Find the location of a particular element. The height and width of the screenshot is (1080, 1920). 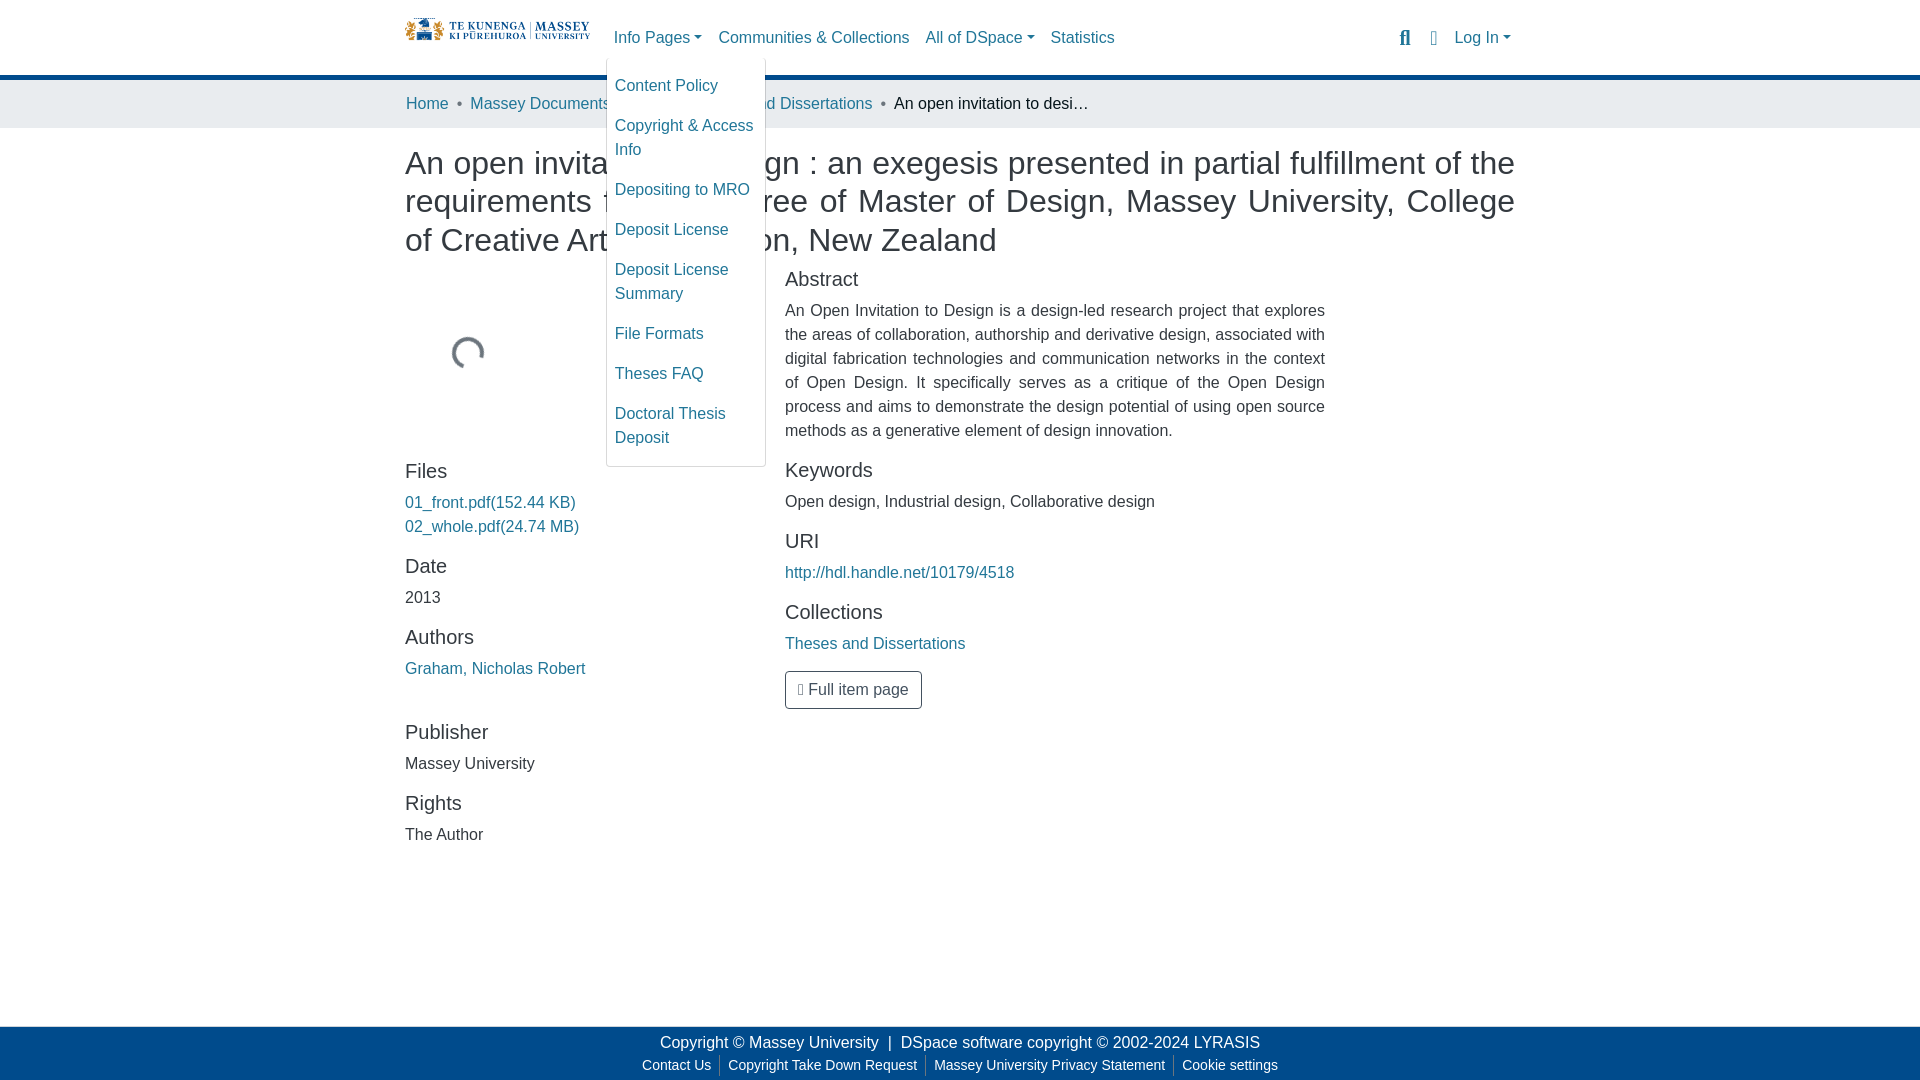

Home is located at coordinates (427, 103).